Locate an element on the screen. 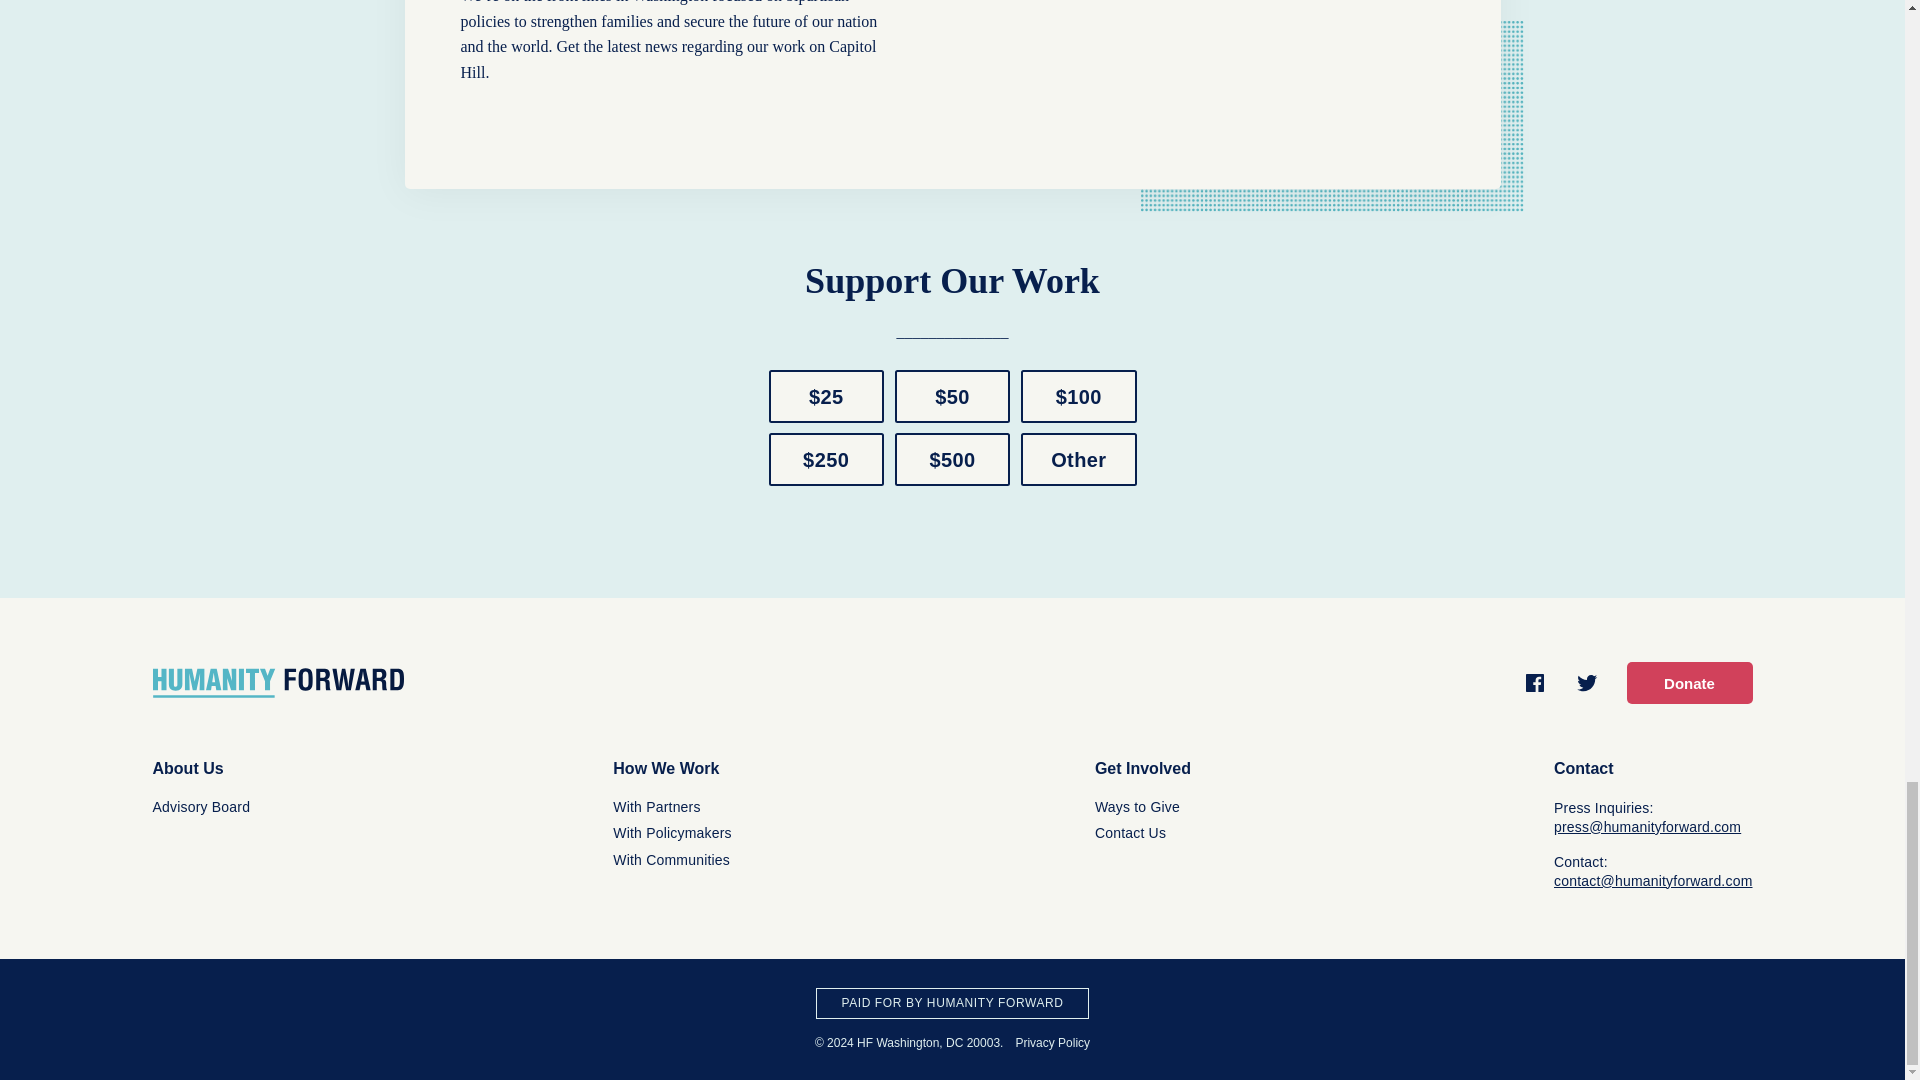 This screenshot has width=1920, height=1080. How We Work is located at coordinates (665, 768).